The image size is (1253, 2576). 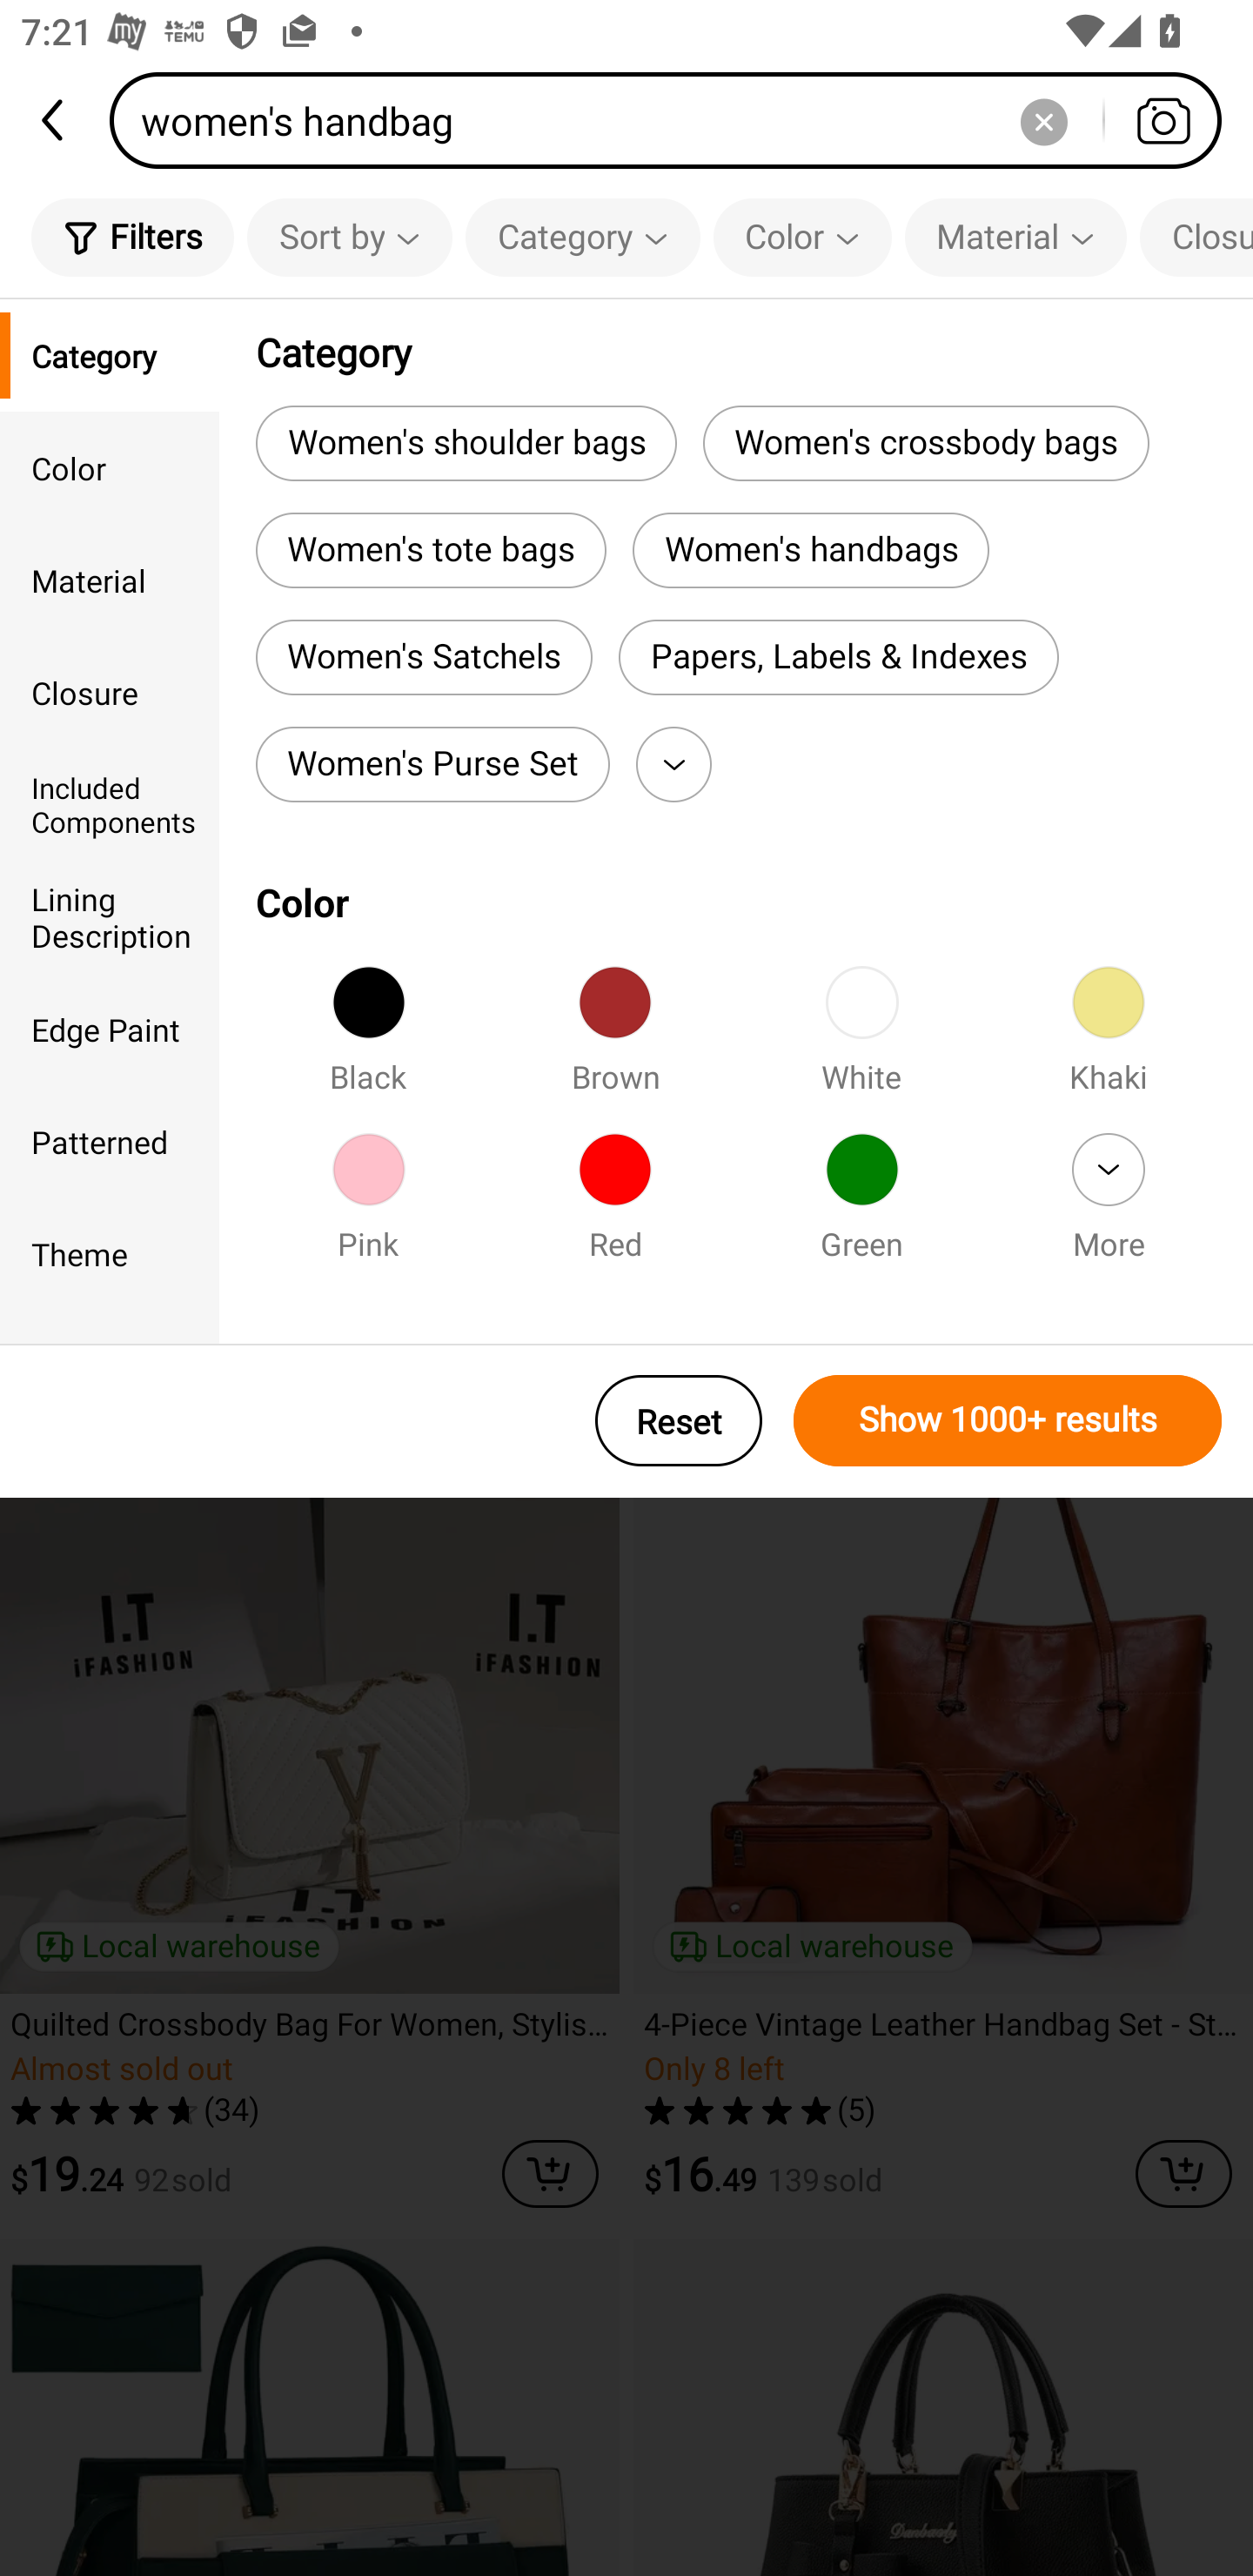 What do you see at coordinates (110, 693) in the screenshot?
I see `Closure` at bounding box center [110, 693].